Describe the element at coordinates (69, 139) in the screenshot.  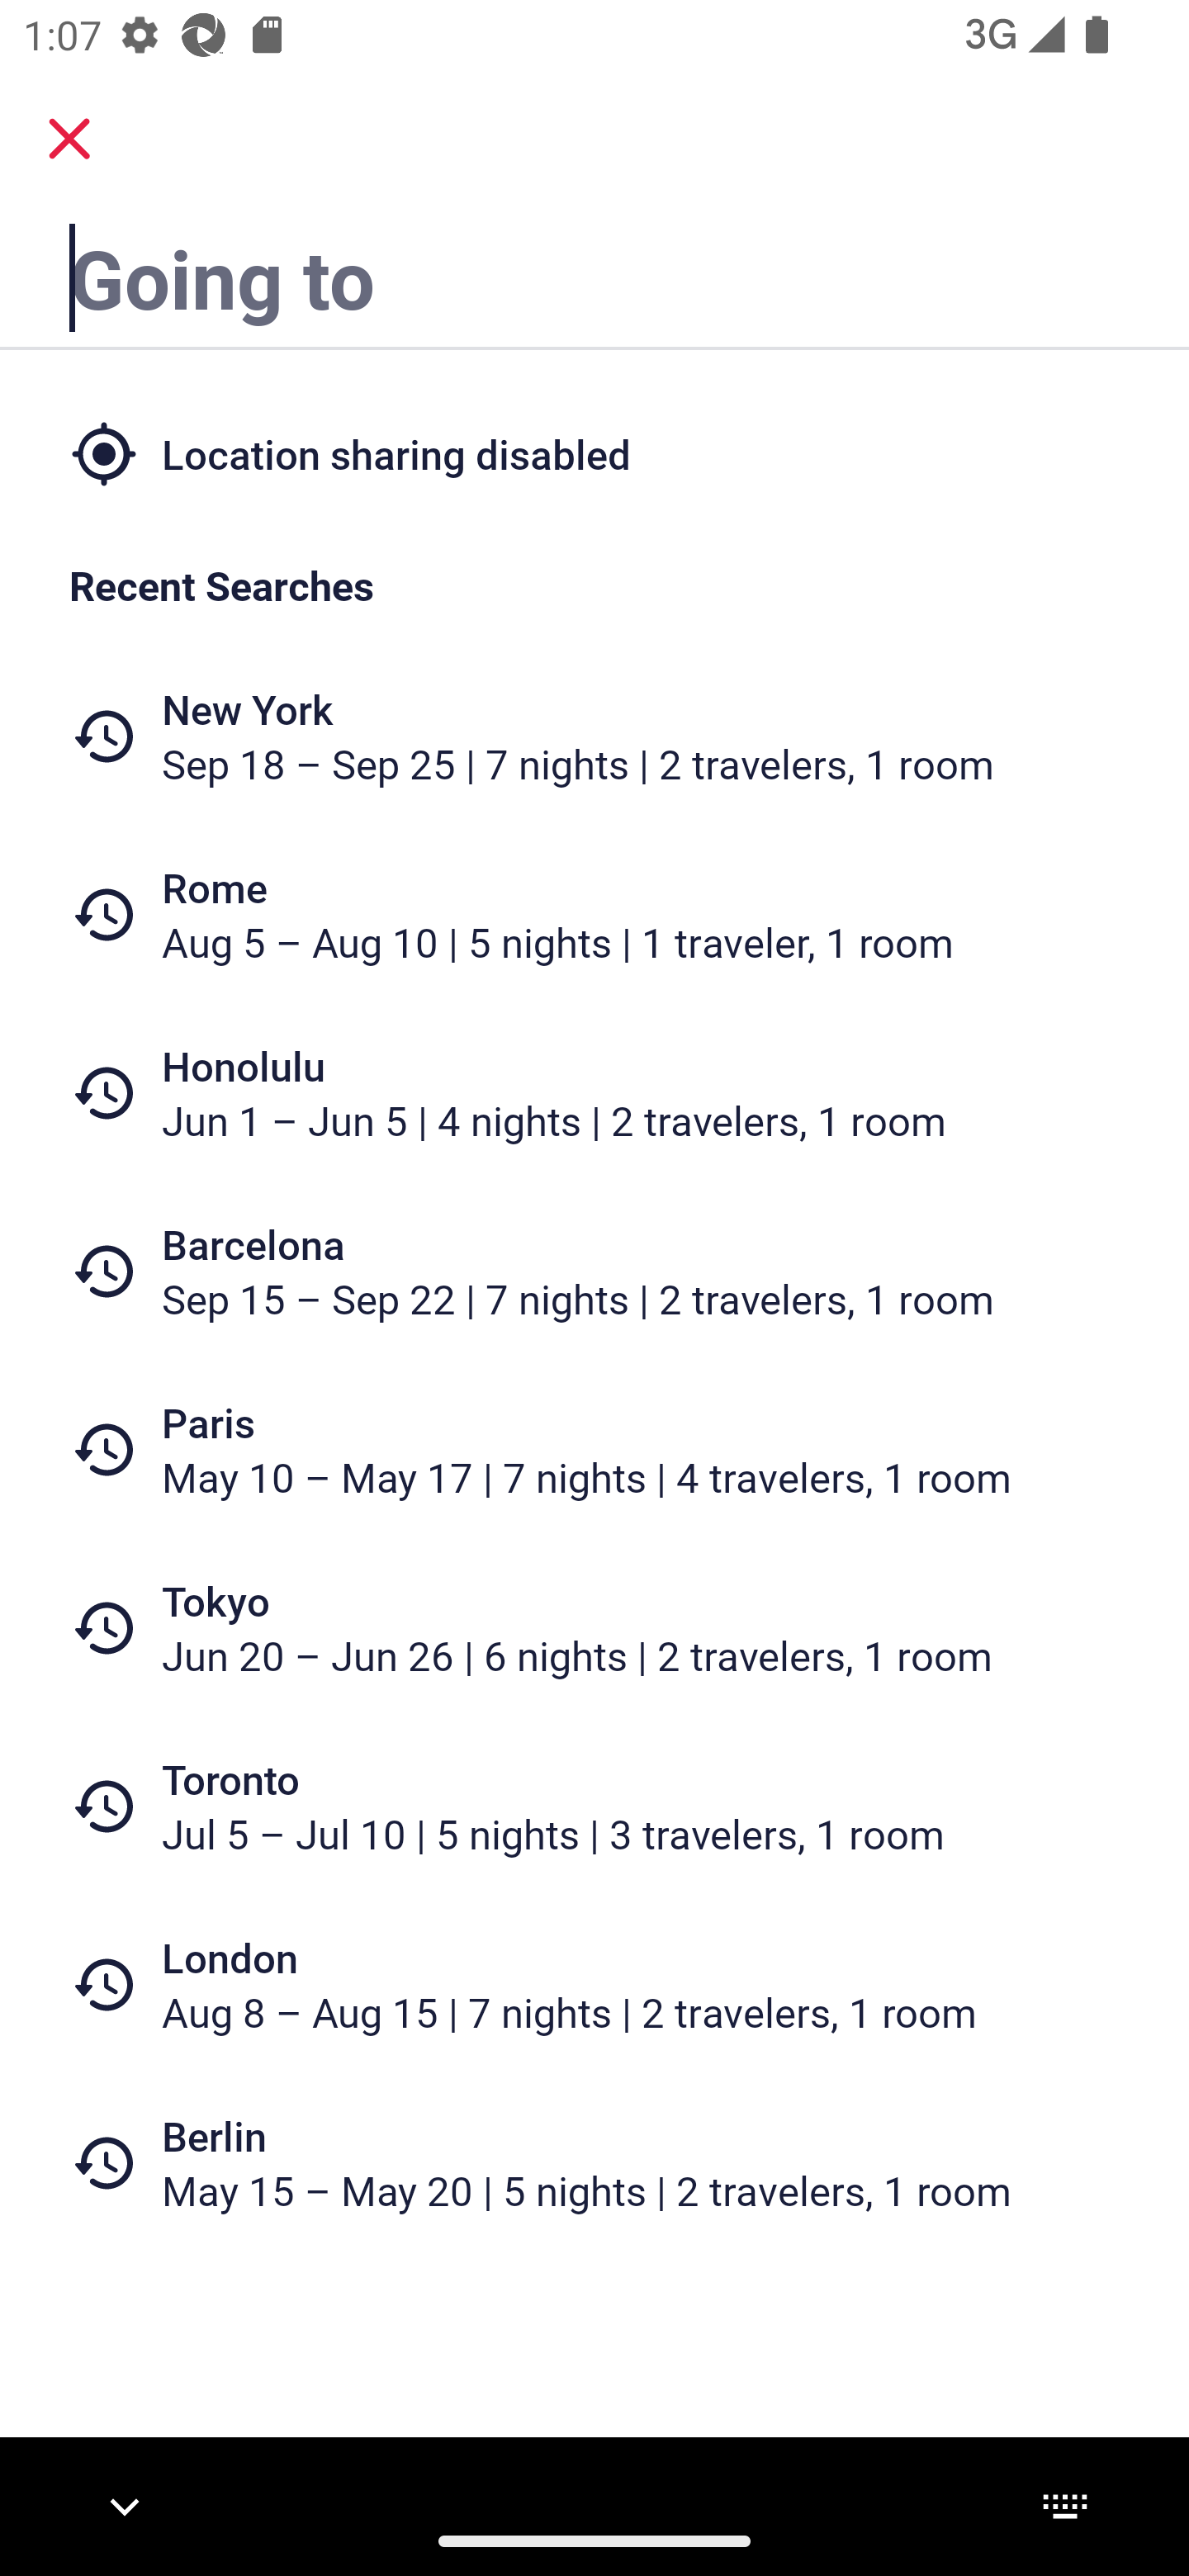
I see `close.` at that location.